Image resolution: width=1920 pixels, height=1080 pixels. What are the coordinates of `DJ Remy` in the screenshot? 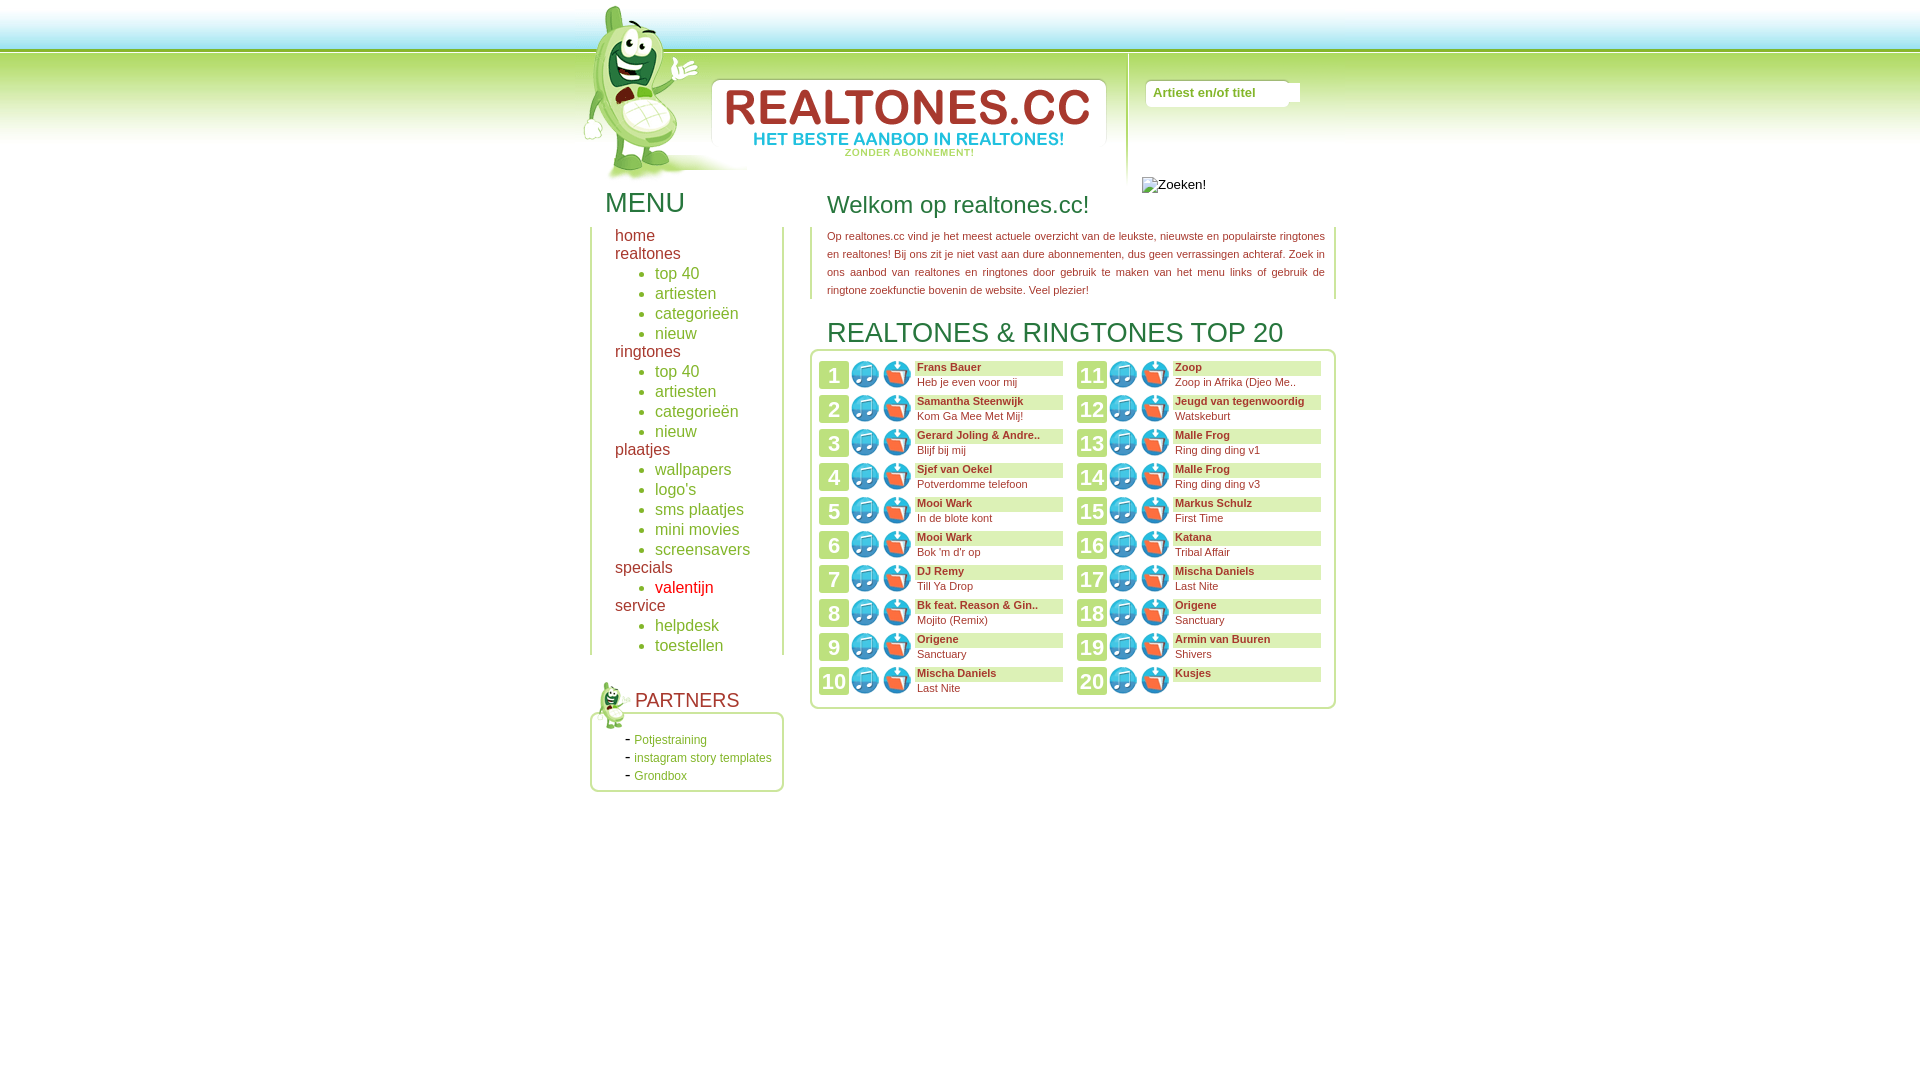 It's located at (940, 571).